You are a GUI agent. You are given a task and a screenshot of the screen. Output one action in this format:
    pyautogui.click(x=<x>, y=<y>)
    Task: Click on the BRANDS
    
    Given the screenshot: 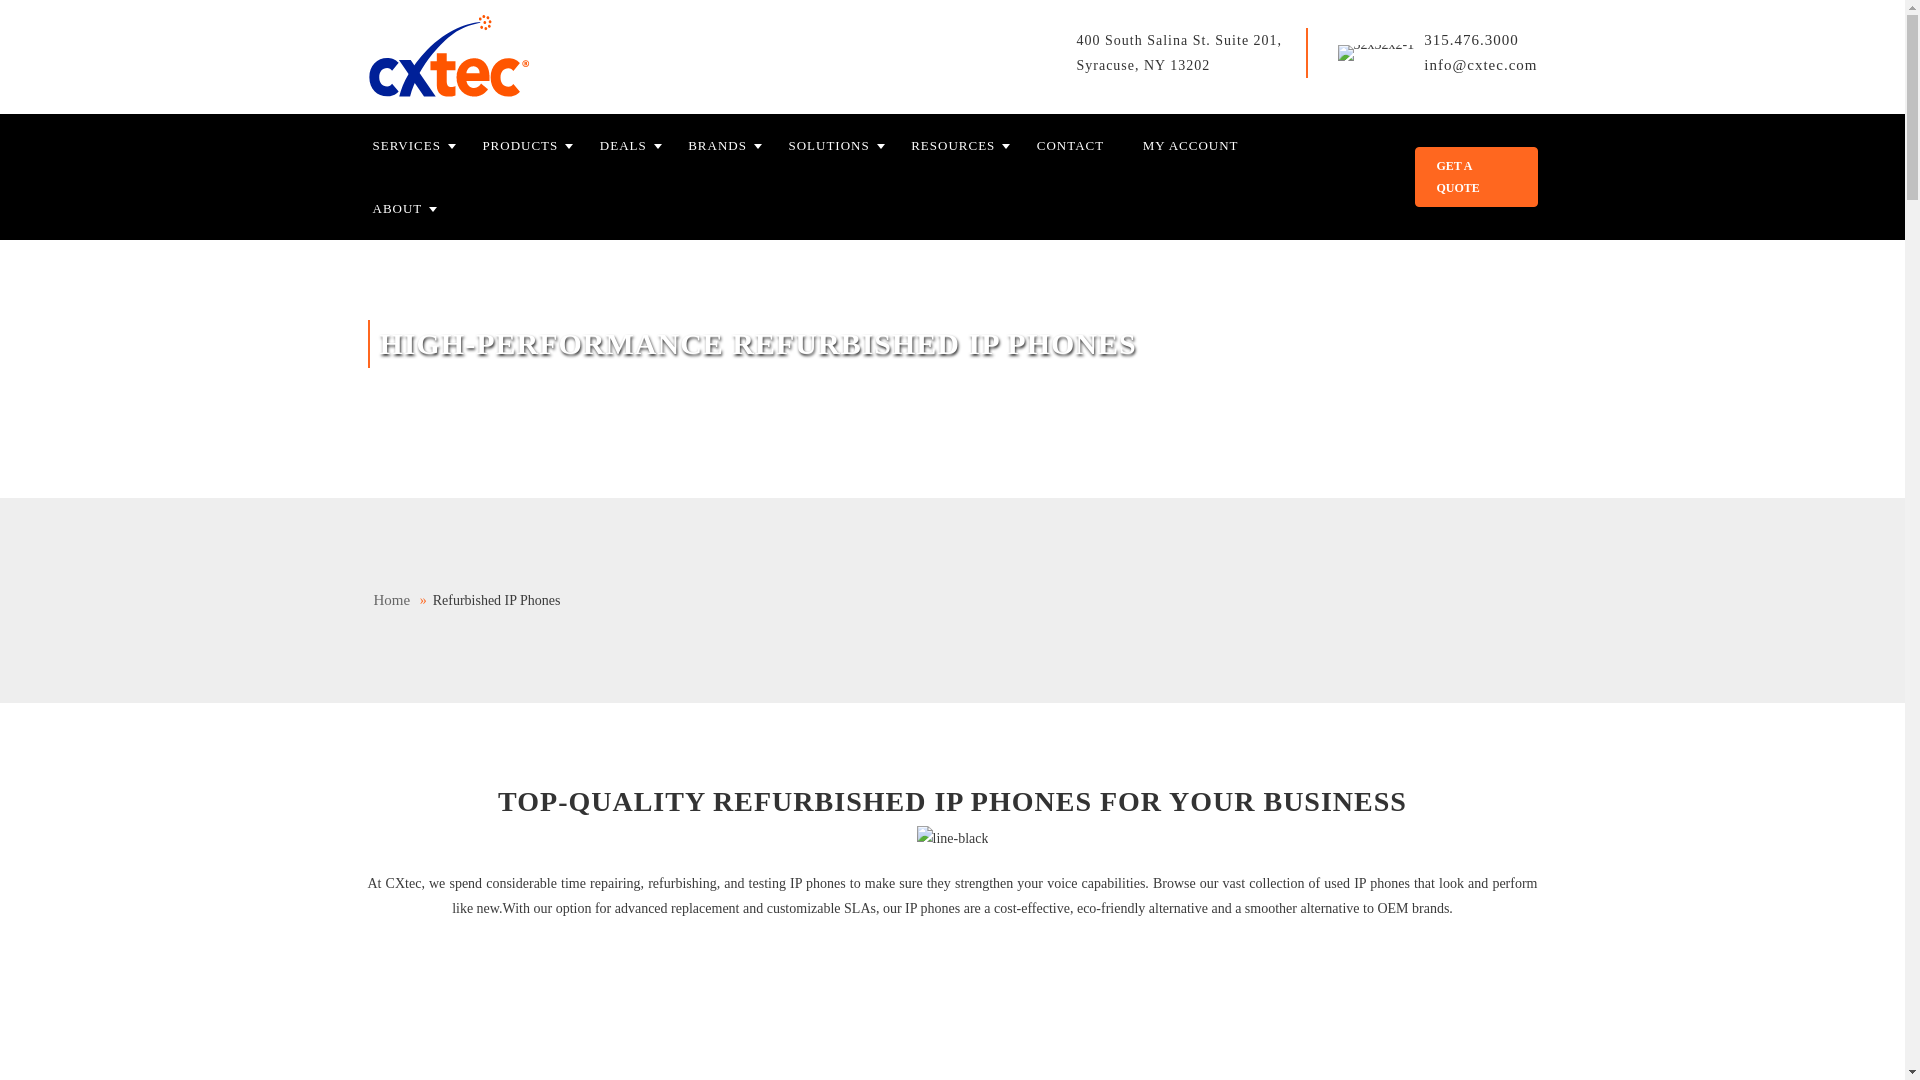 What is the action you would take?
    pyautogui.click(x=730, y=146)
    